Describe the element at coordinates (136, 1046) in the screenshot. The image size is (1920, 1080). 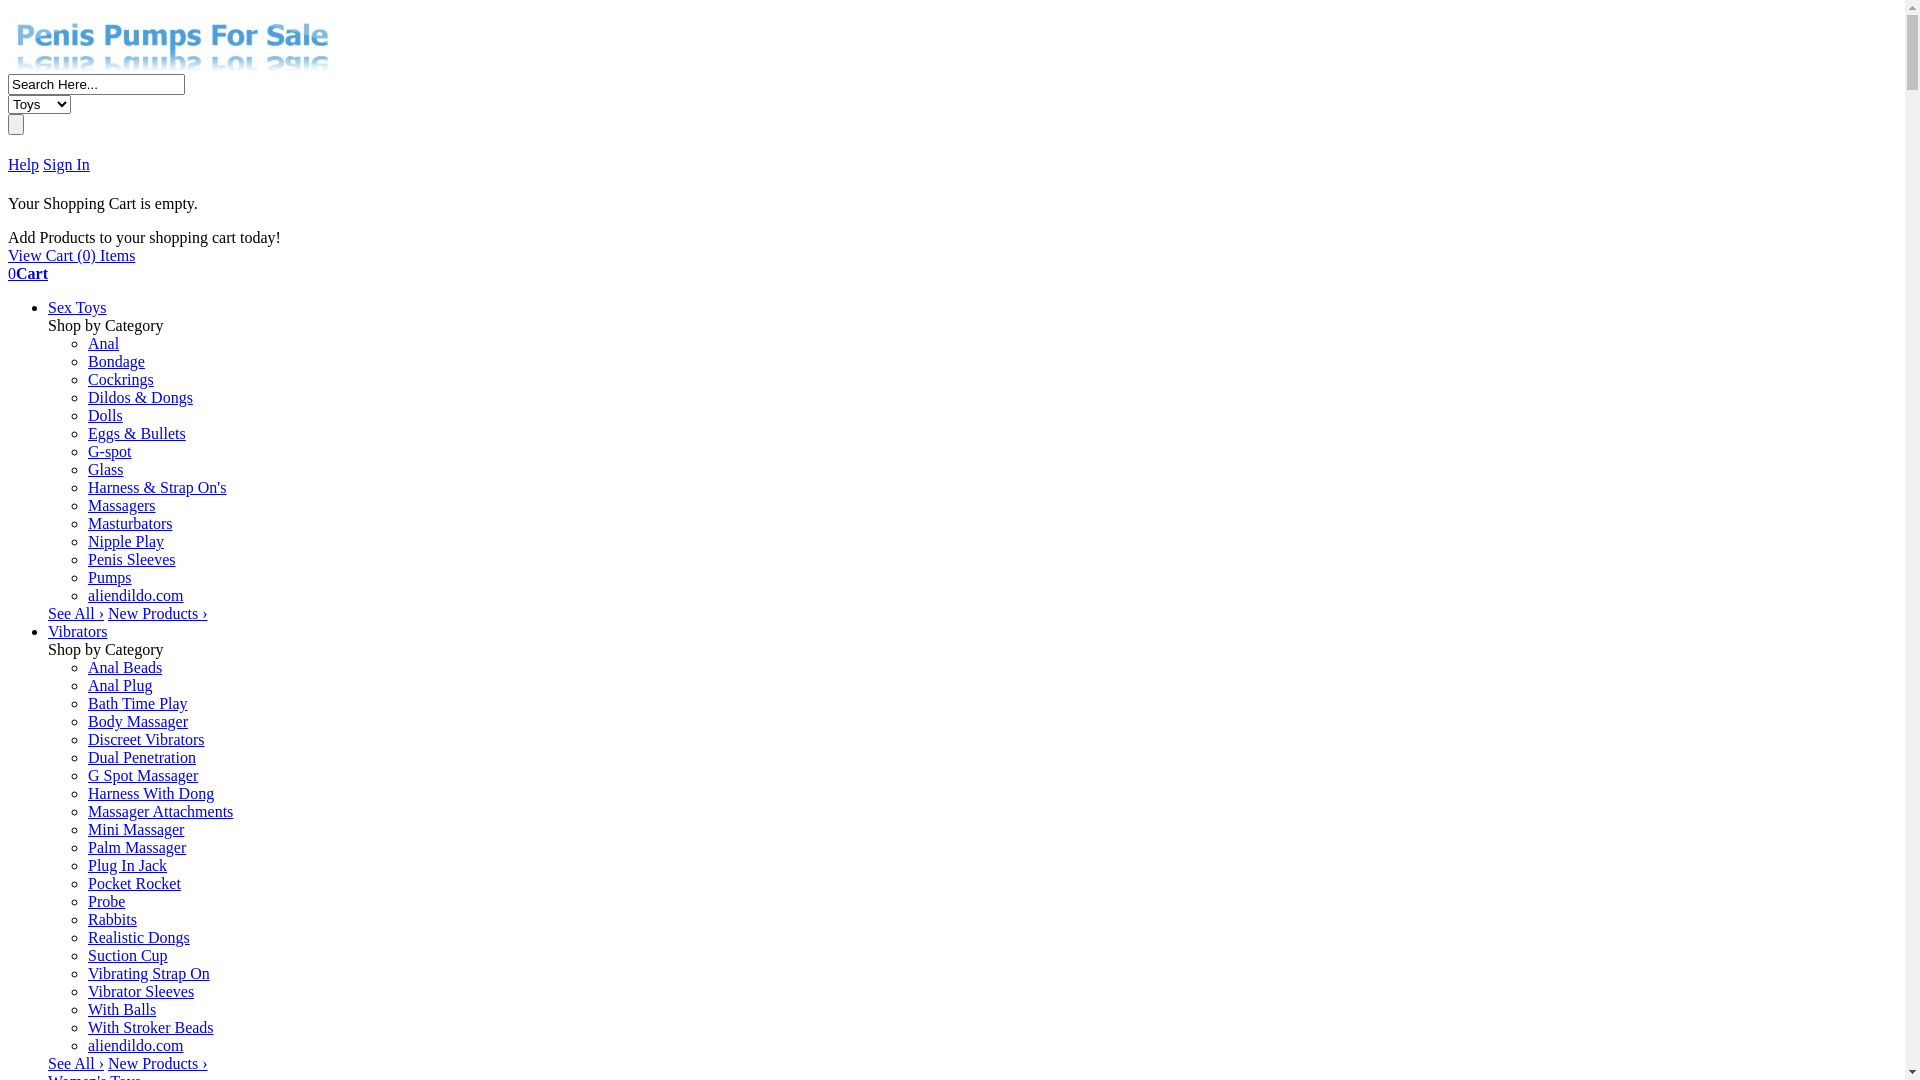
I see `aliendildo.com` at that location.